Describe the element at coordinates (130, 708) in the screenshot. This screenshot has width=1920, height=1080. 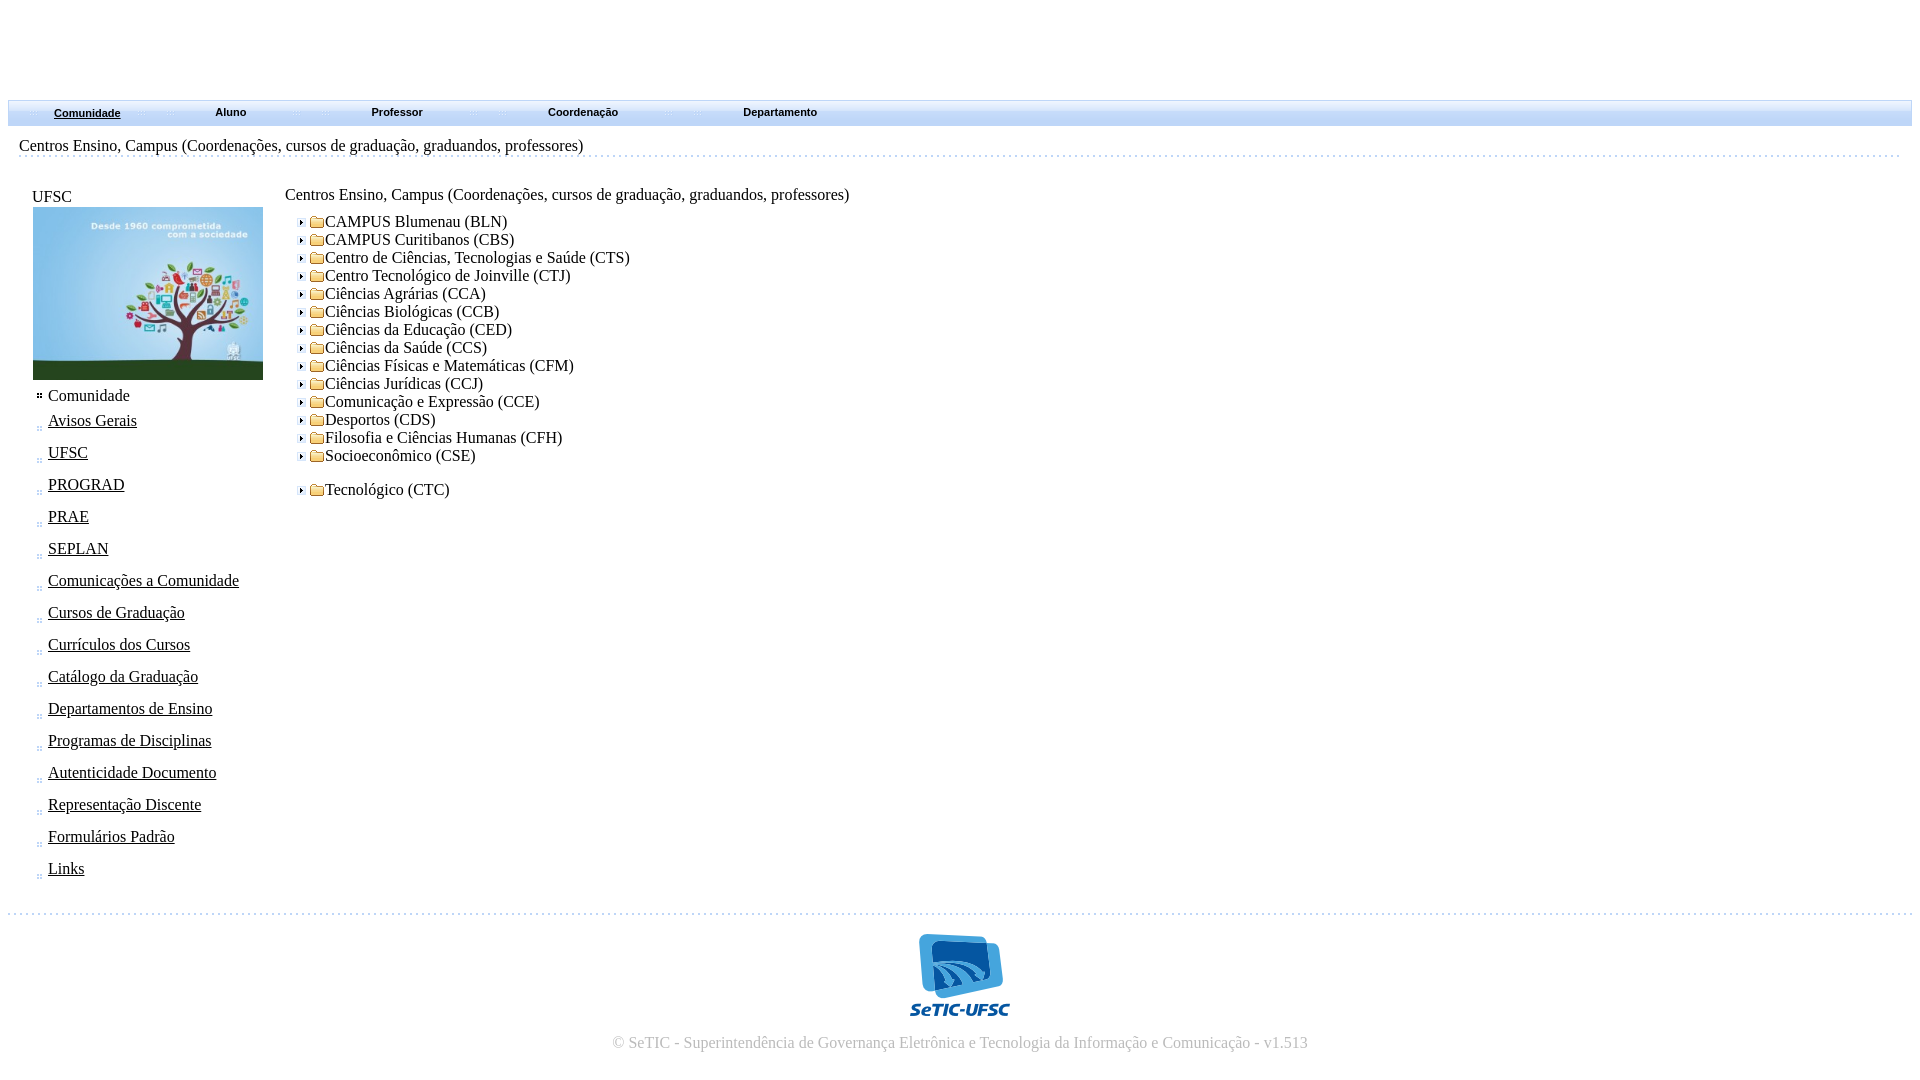
I see `Departamentos de Ensino` at that location.